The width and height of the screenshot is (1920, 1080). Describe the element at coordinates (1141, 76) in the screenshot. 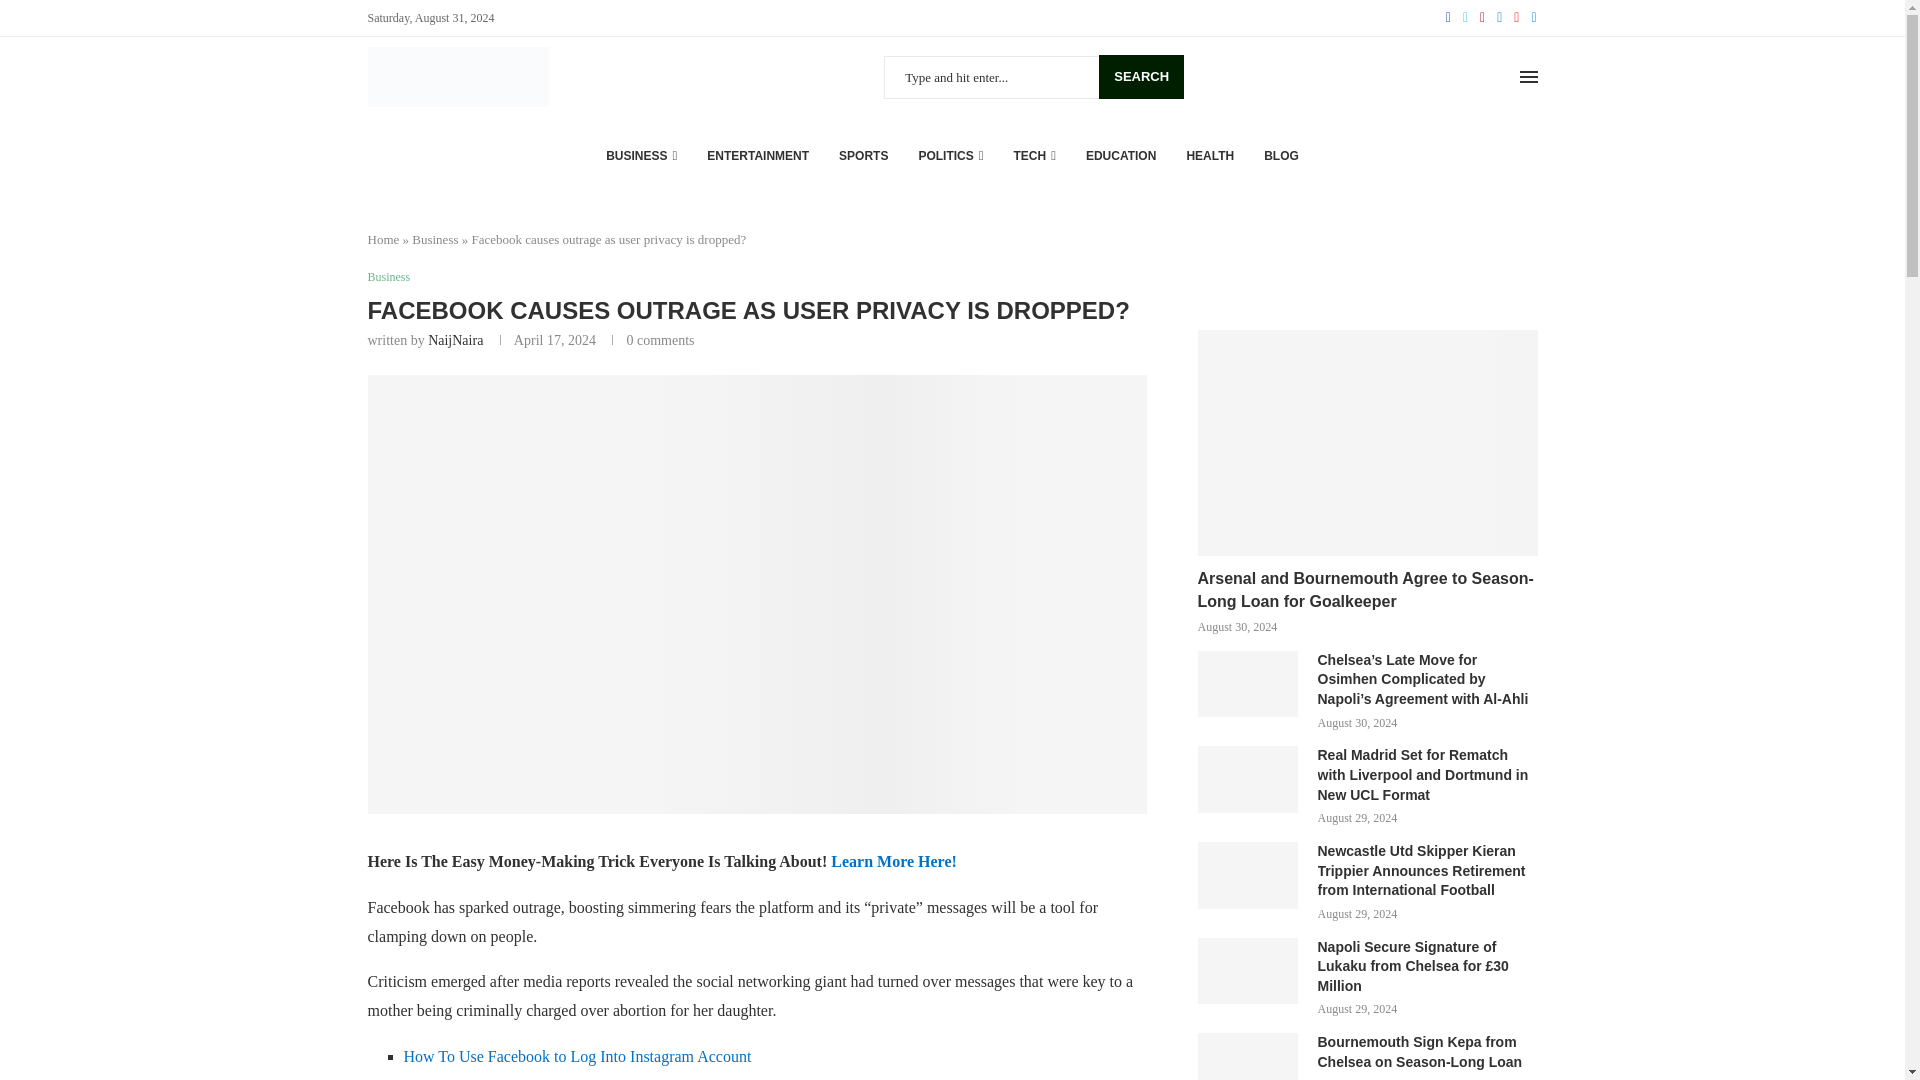

I see `SEARCH` at that location.